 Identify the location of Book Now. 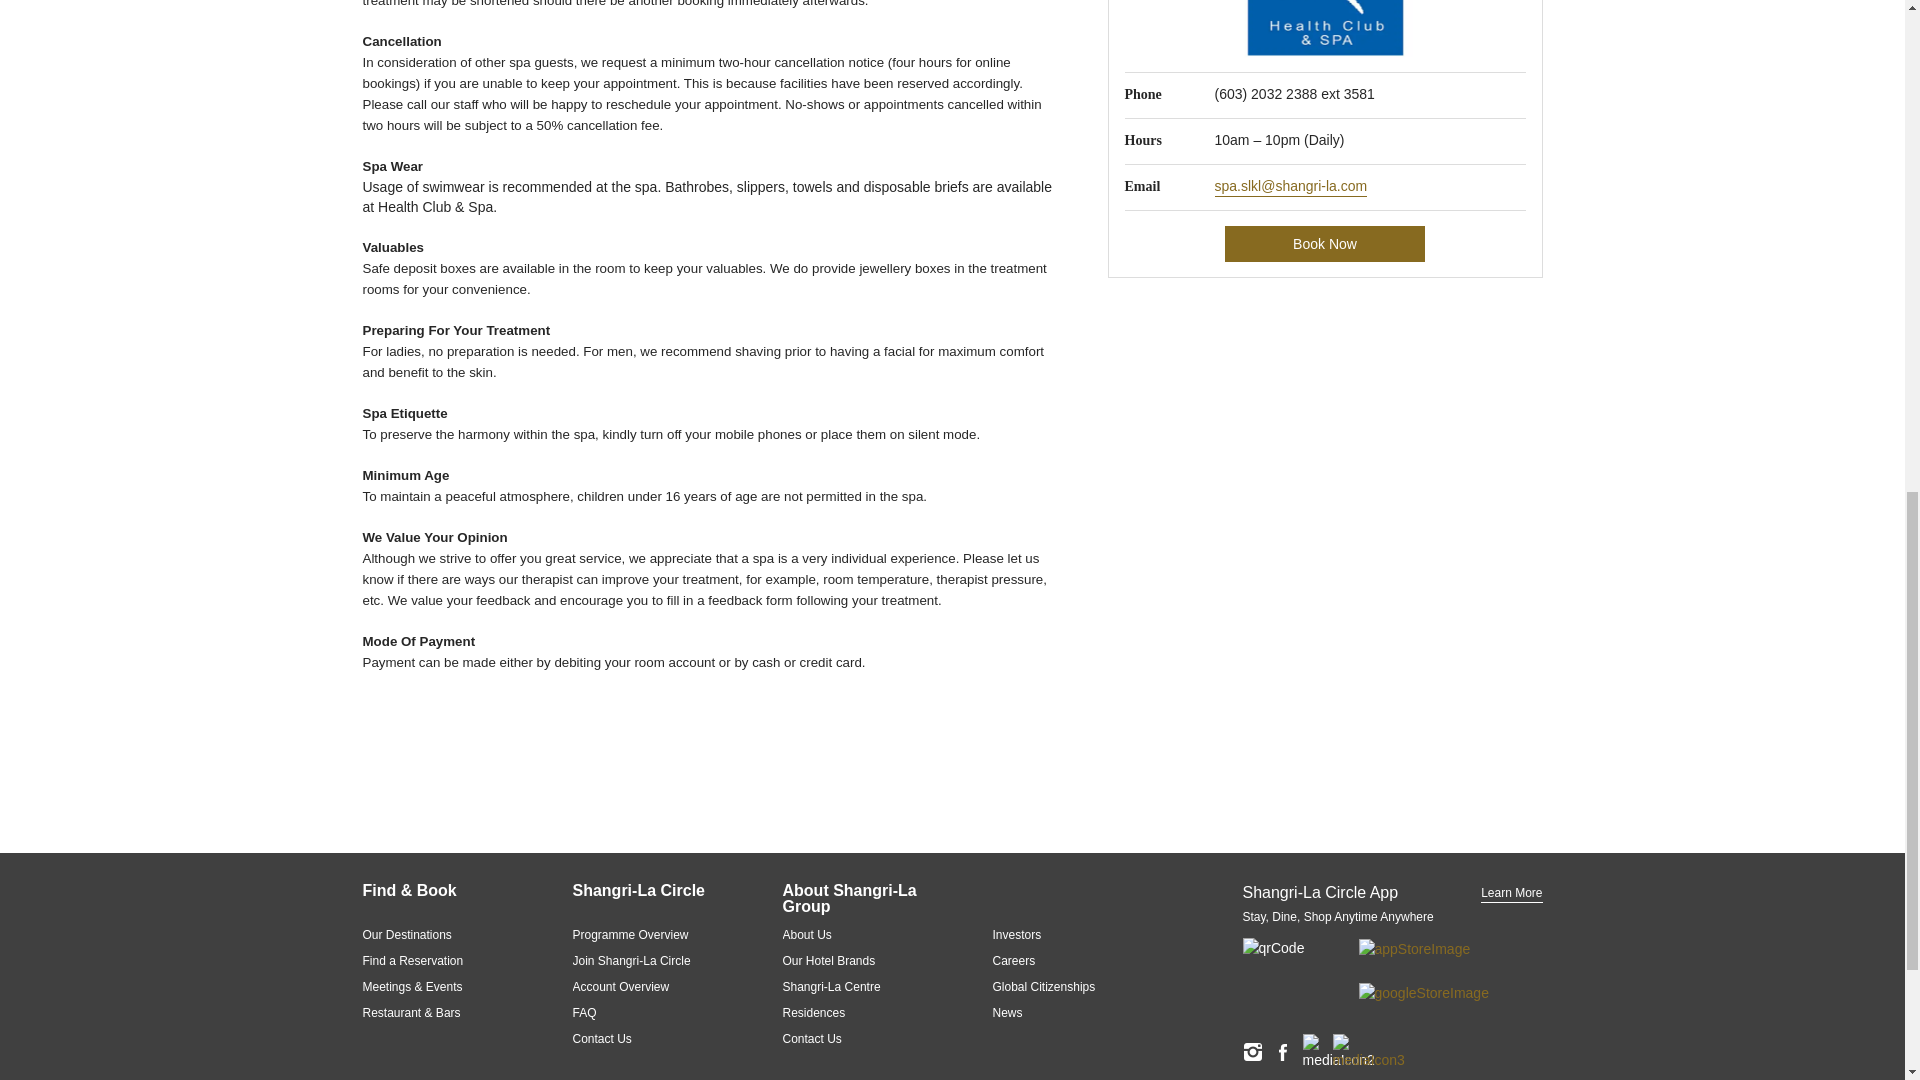
(1324, 244).